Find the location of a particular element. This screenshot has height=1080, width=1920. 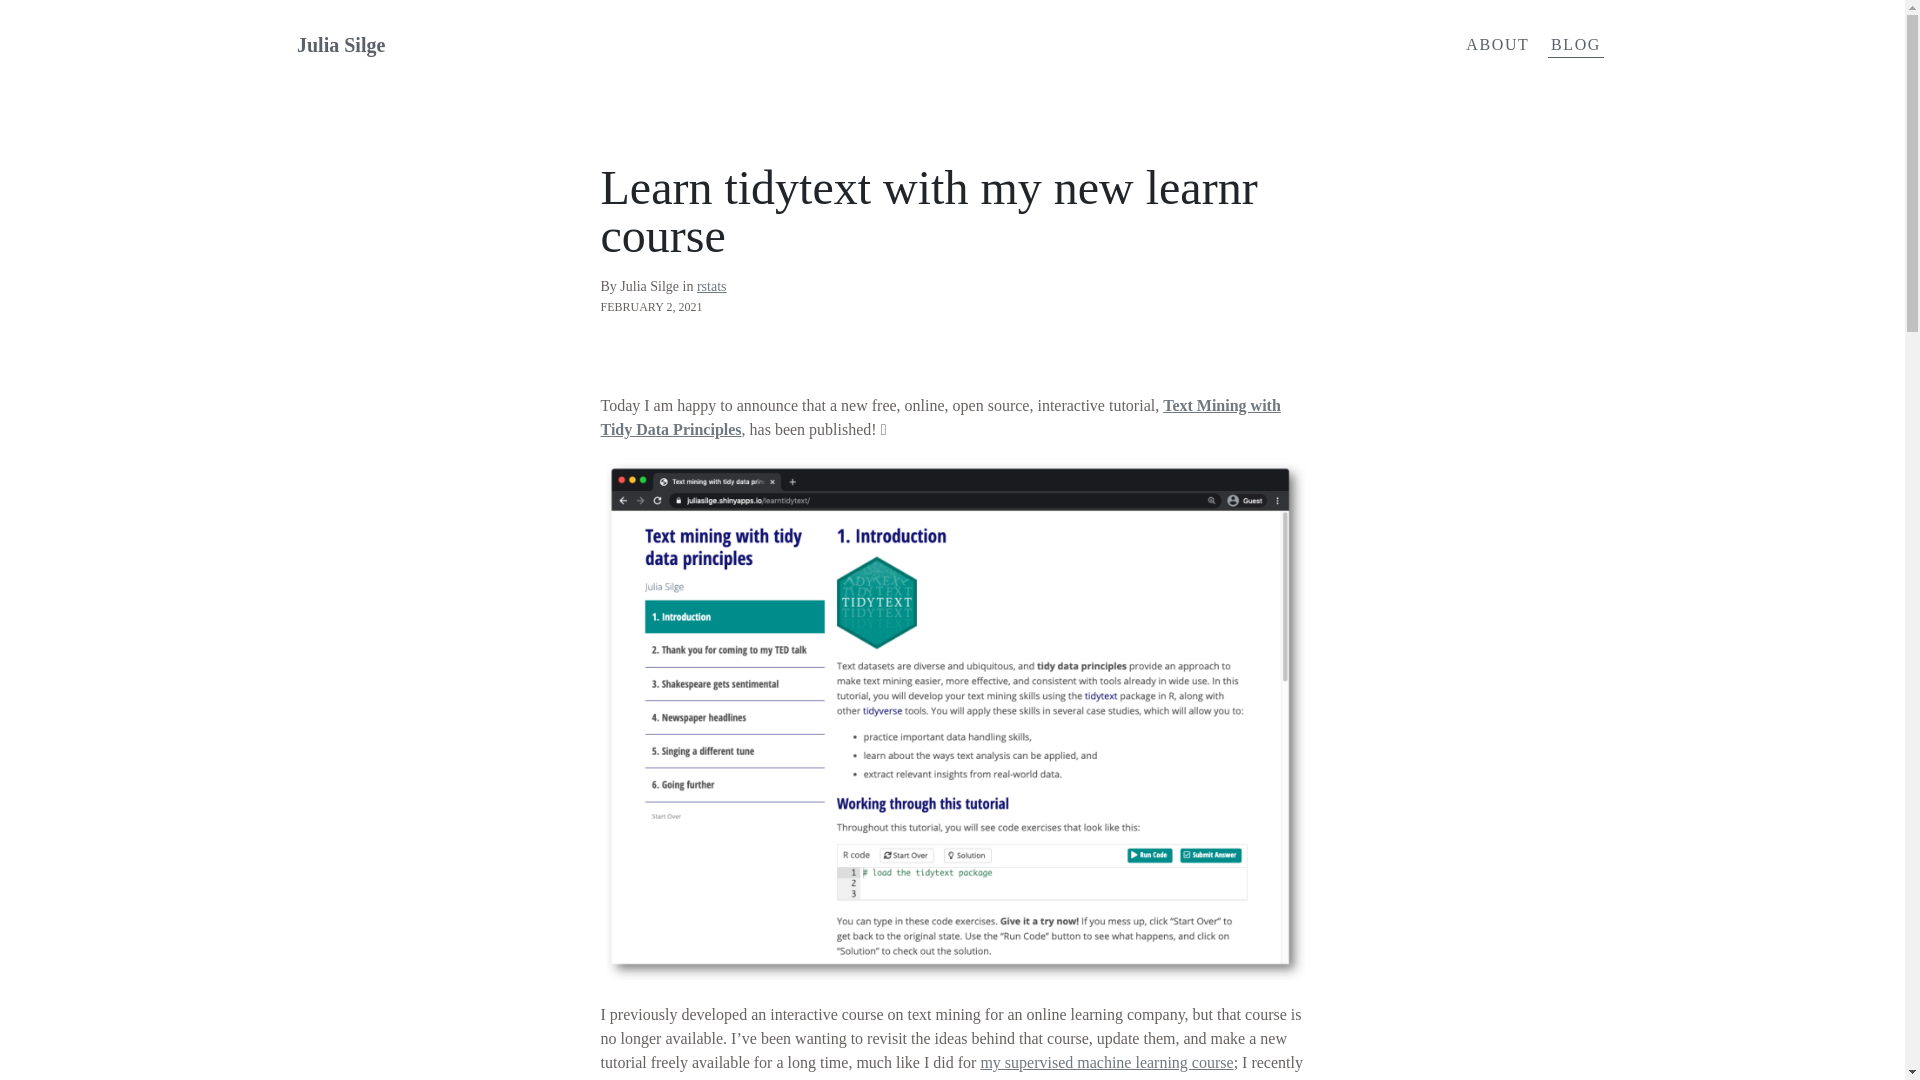

rstats is located at coordinates (712, 286).